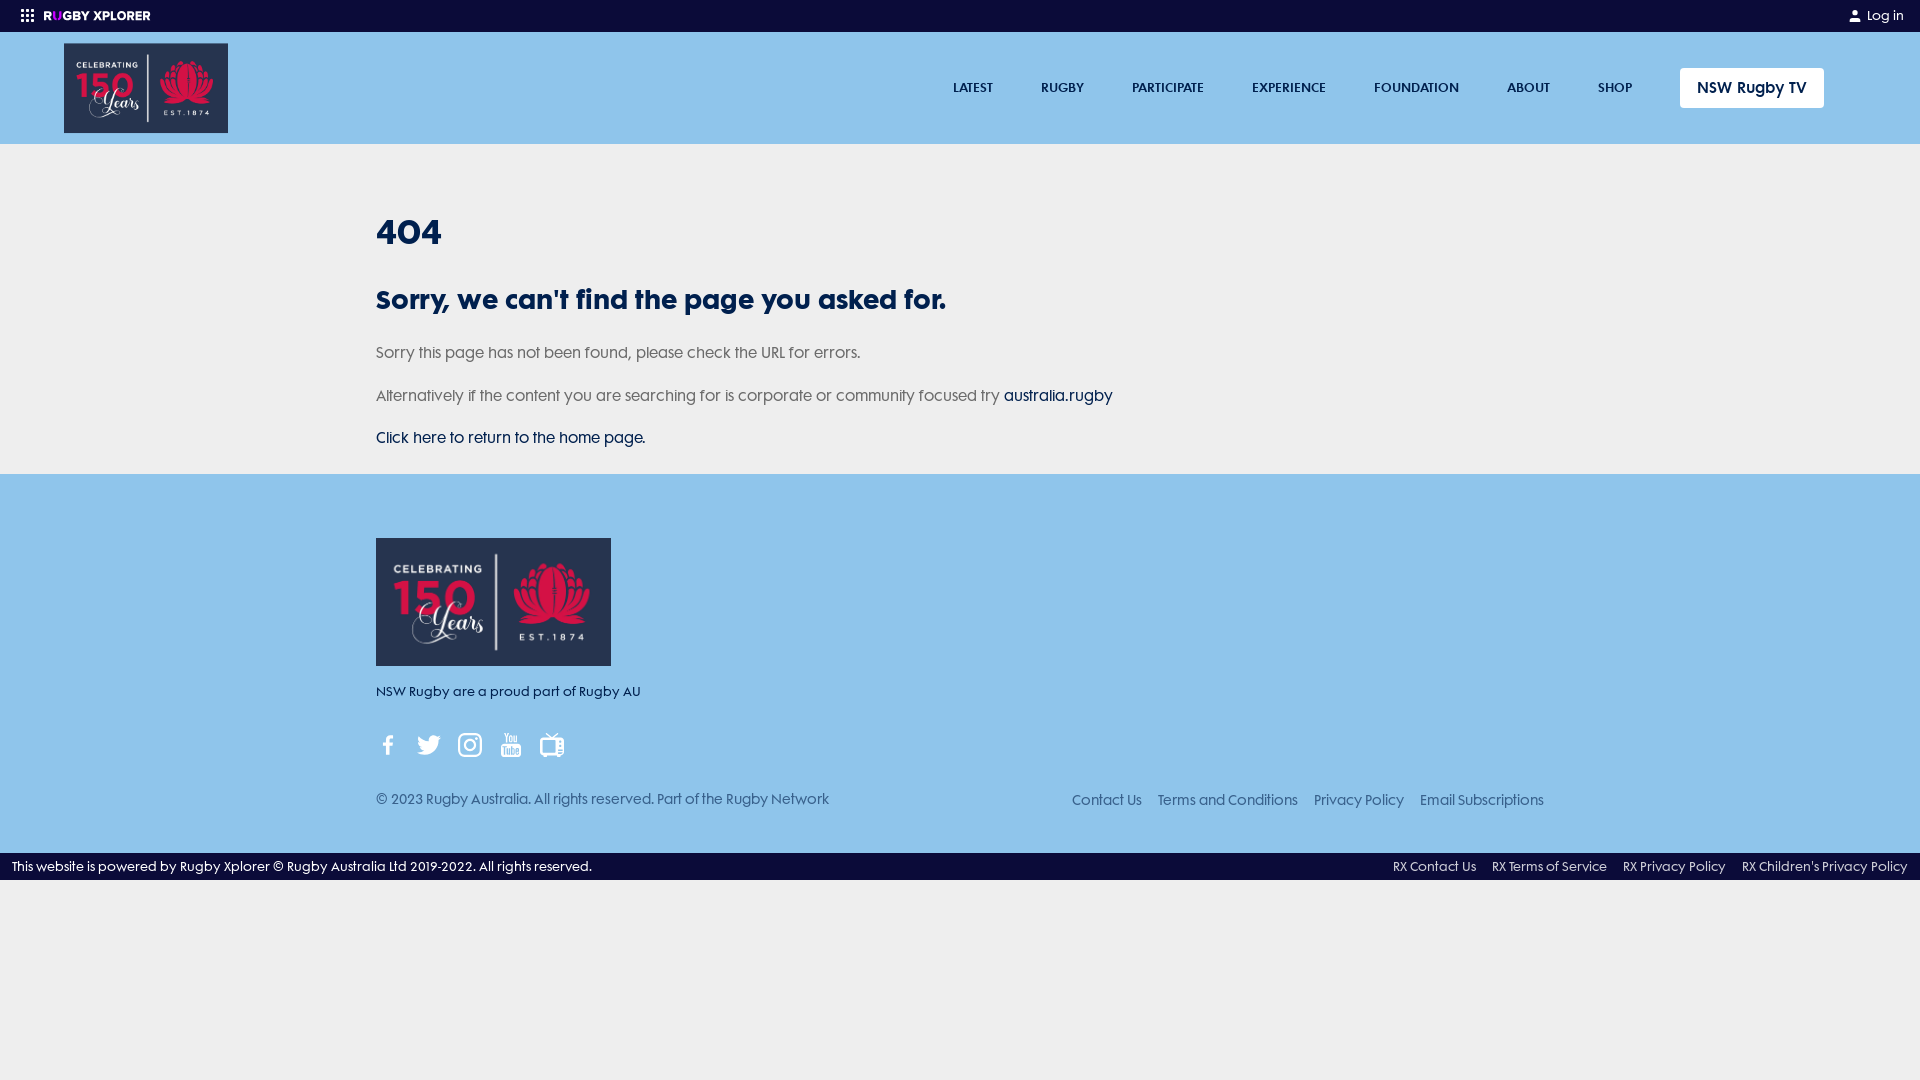 This screenshot has width=1920, height=1080. What do you see at coordinates (1289, 88) in the screenshot?
I see `EXPERIENCE` at bounding box center [1289, 88].